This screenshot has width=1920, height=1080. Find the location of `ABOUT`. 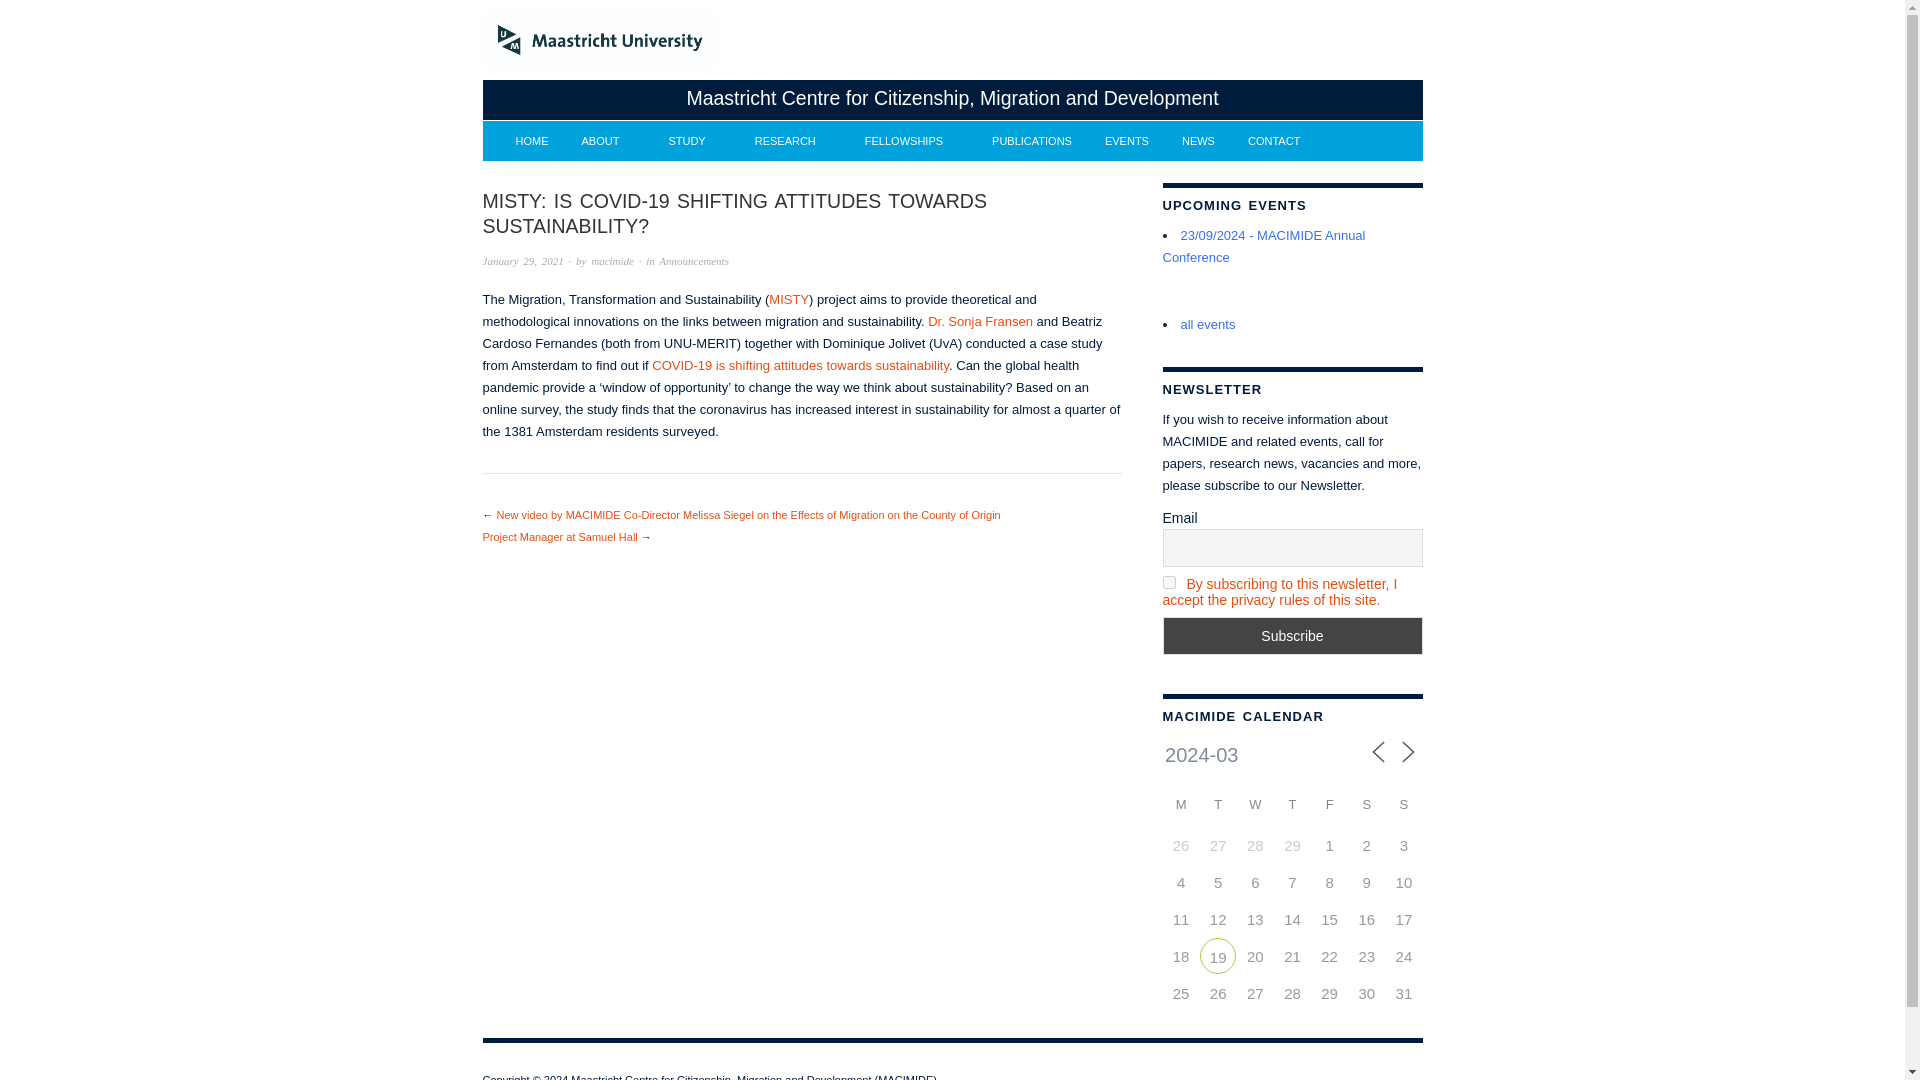

ABOUT is located at coordinates (608, 141).